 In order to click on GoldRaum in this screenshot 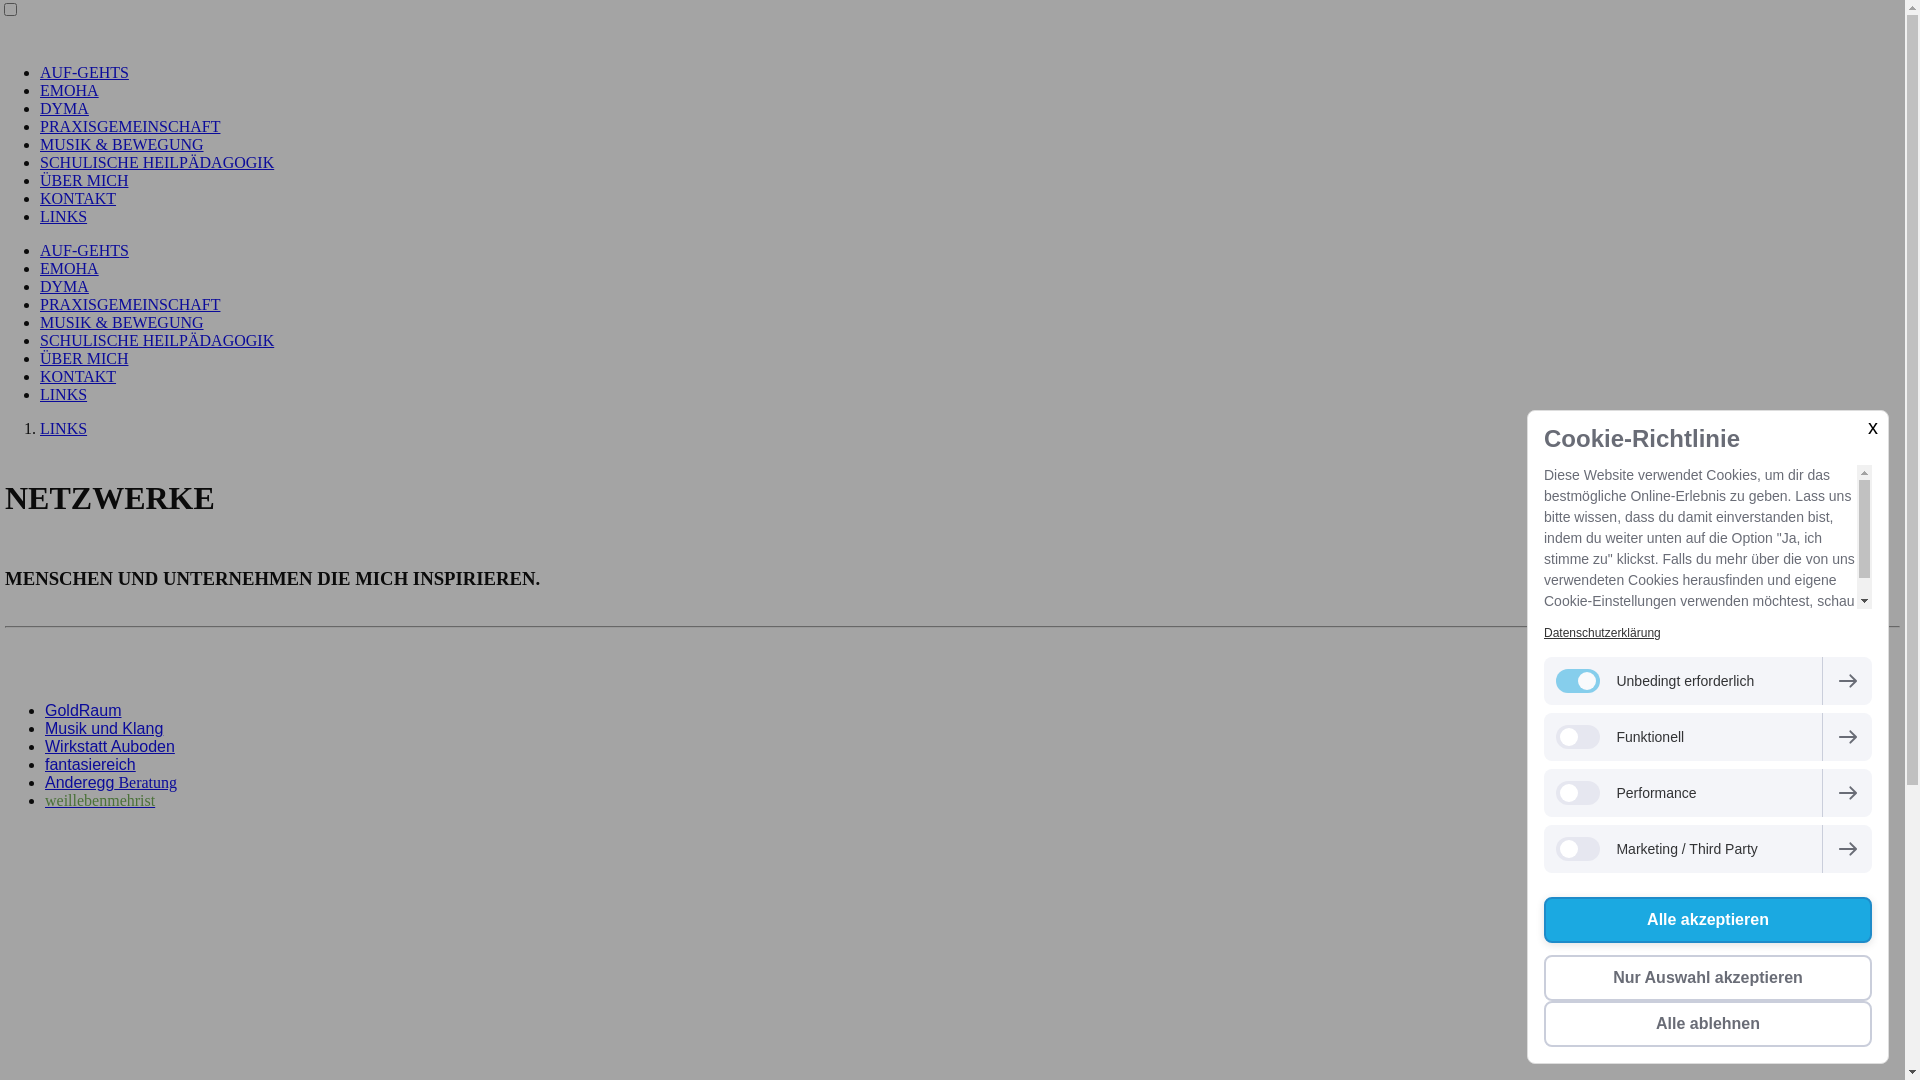, I will do `click(83, 710)`.